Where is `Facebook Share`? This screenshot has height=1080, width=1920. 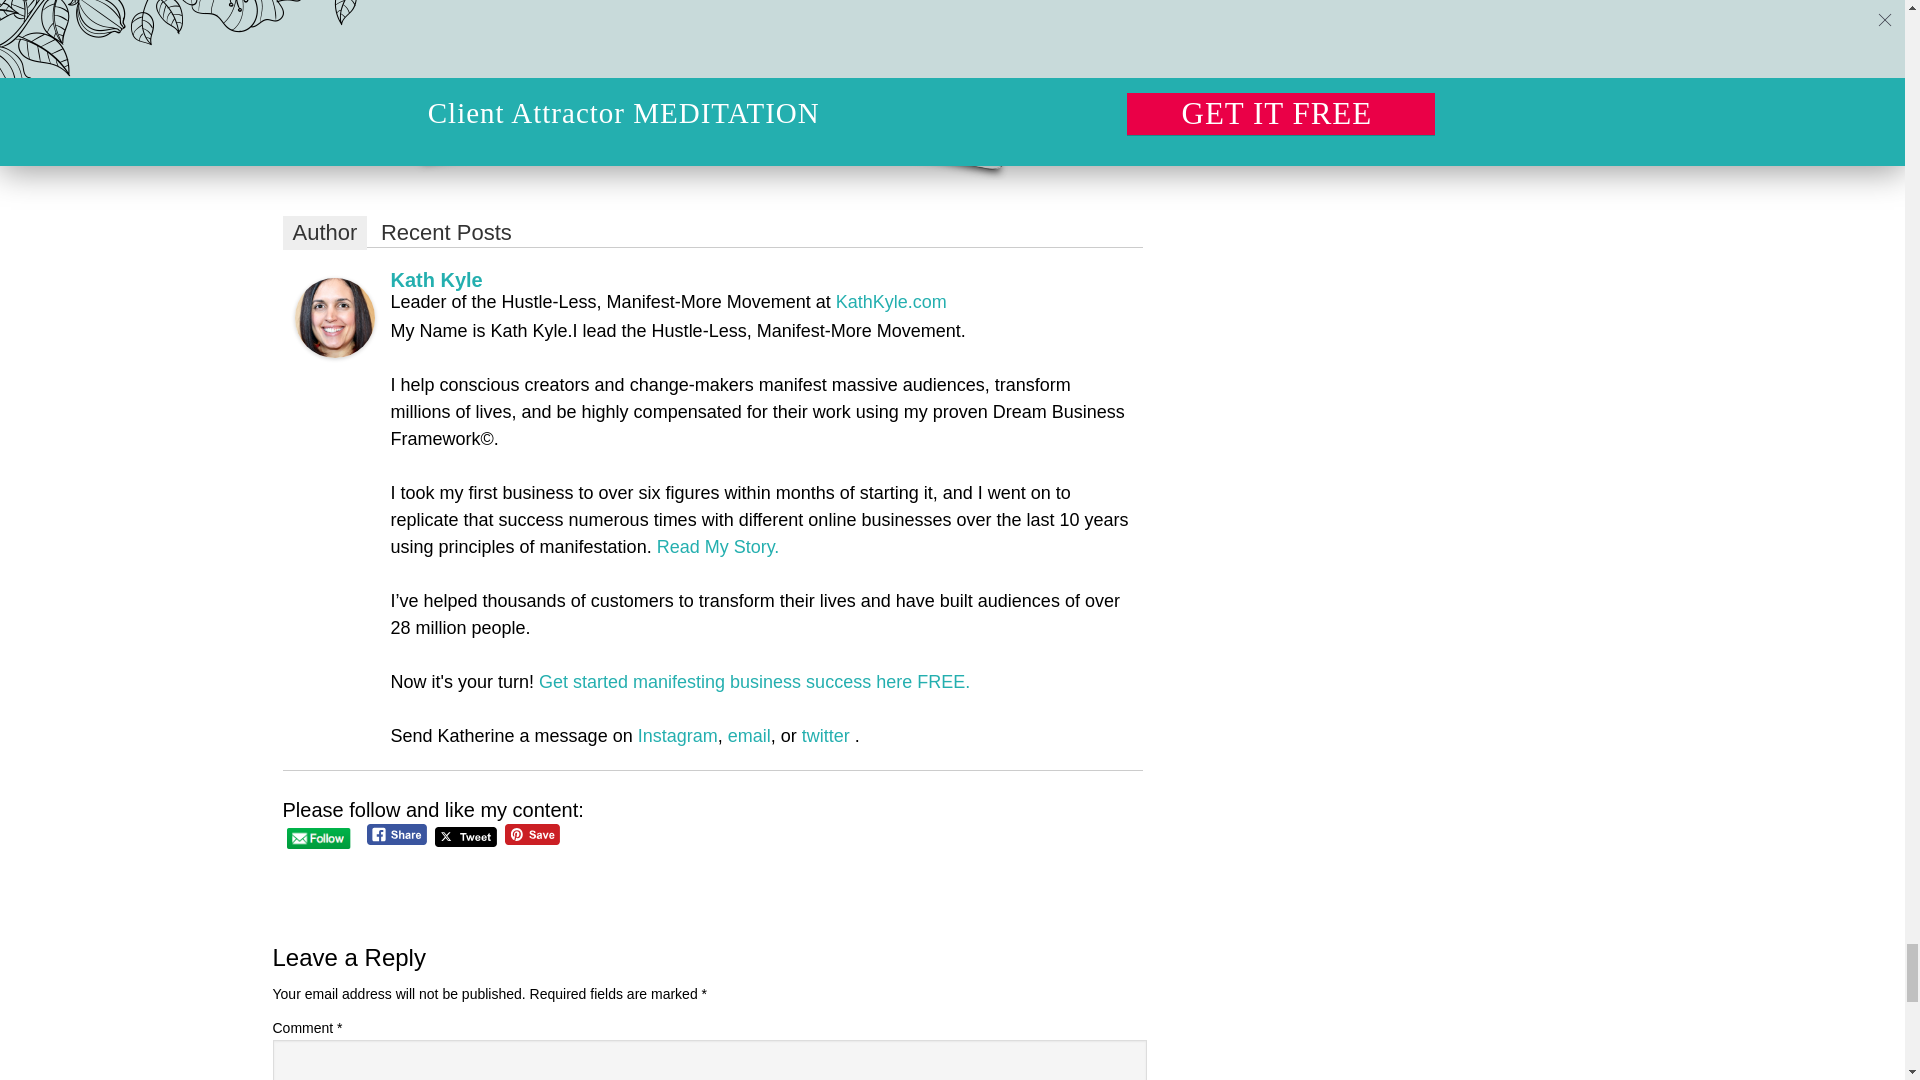 Facebook Share is located at coordinates (397, 834).